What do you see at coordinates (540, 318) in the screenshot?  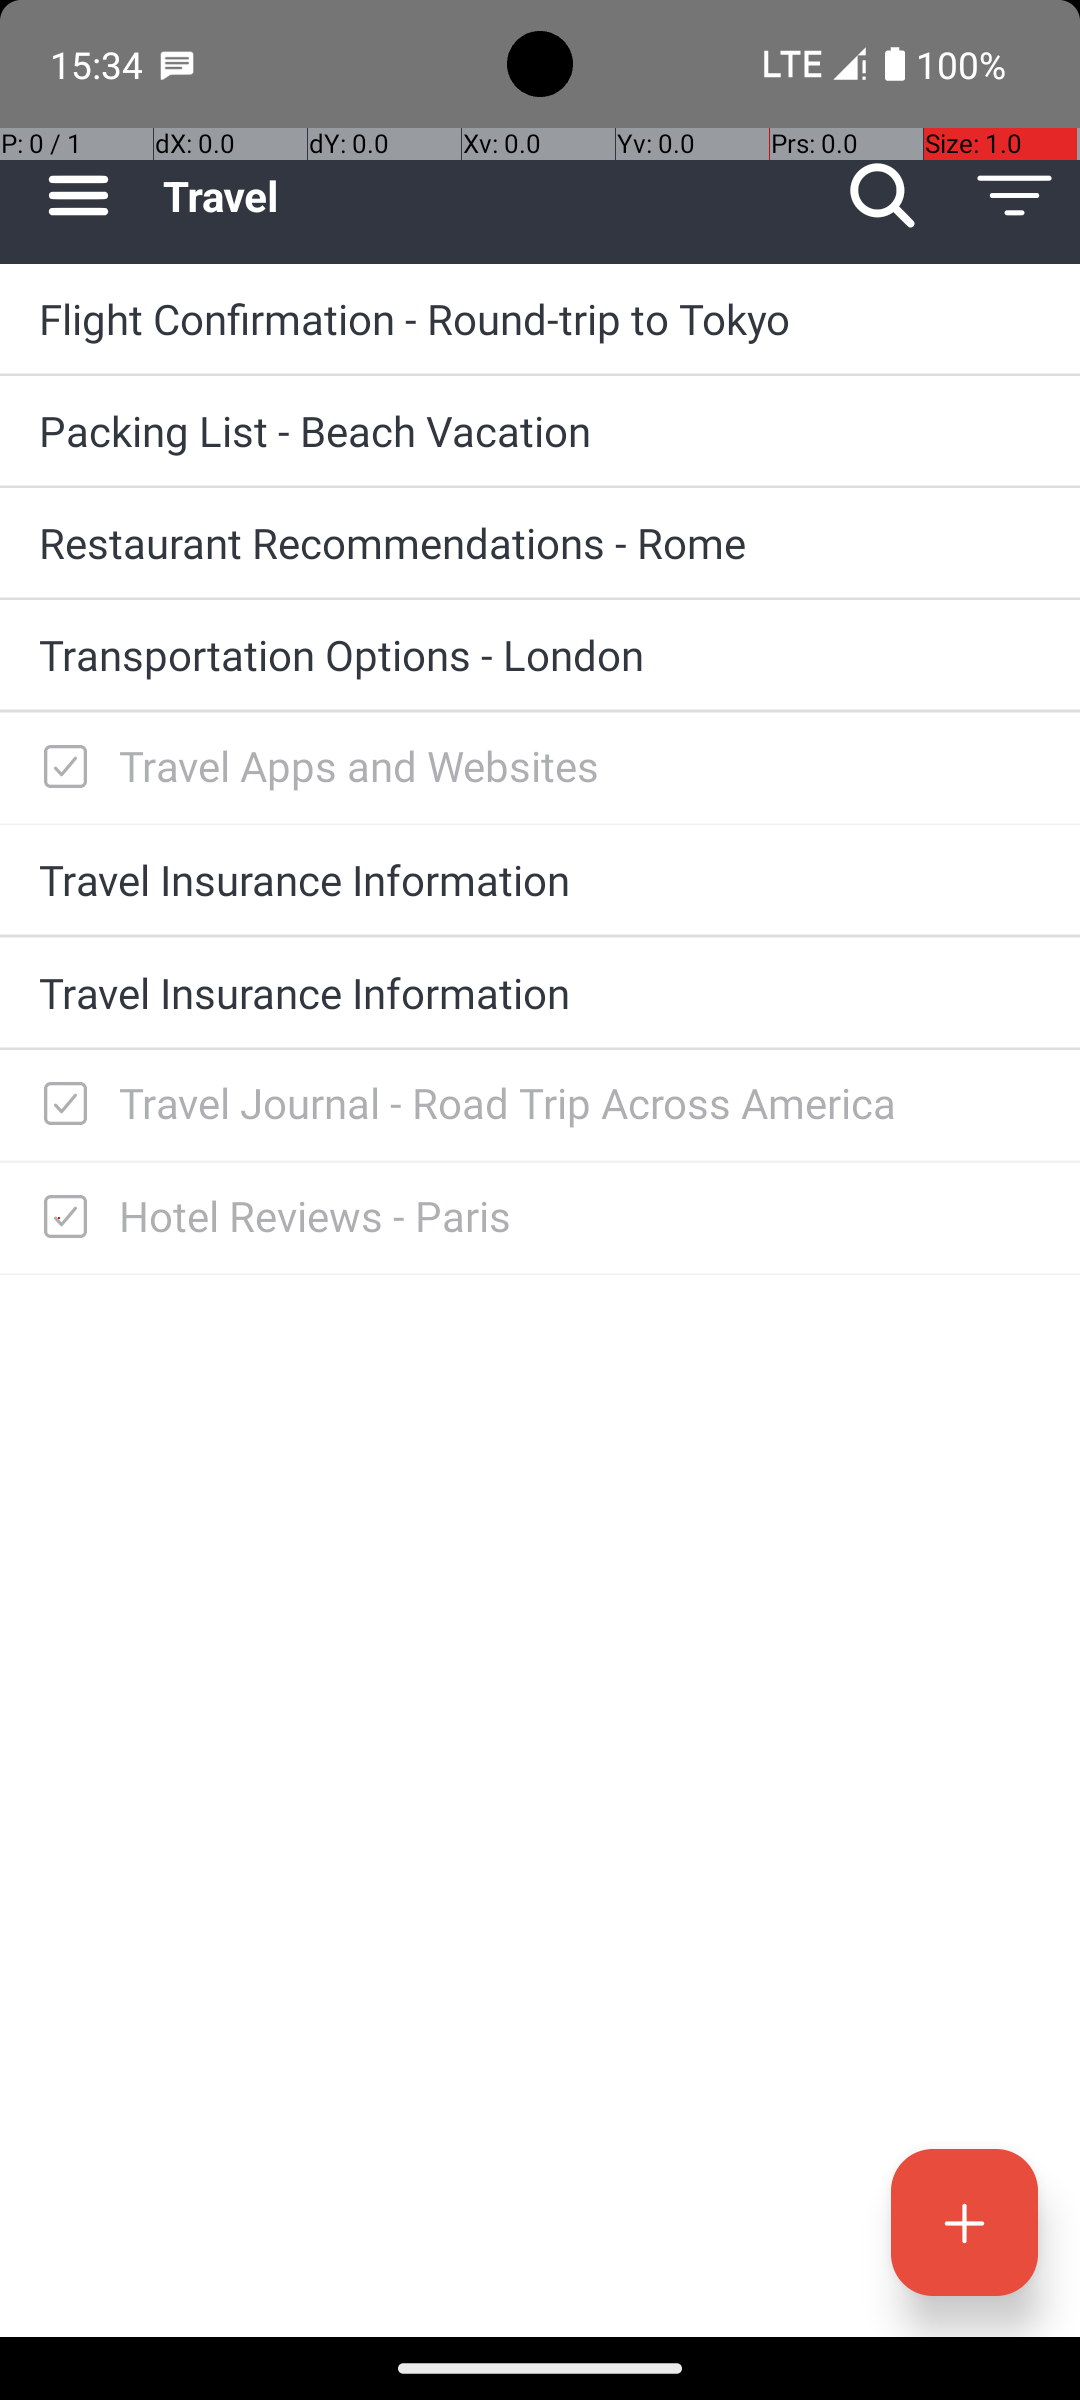 I see `Flight Confirmation - Round-trip to Tokyo` at bounding box center [540, 318].